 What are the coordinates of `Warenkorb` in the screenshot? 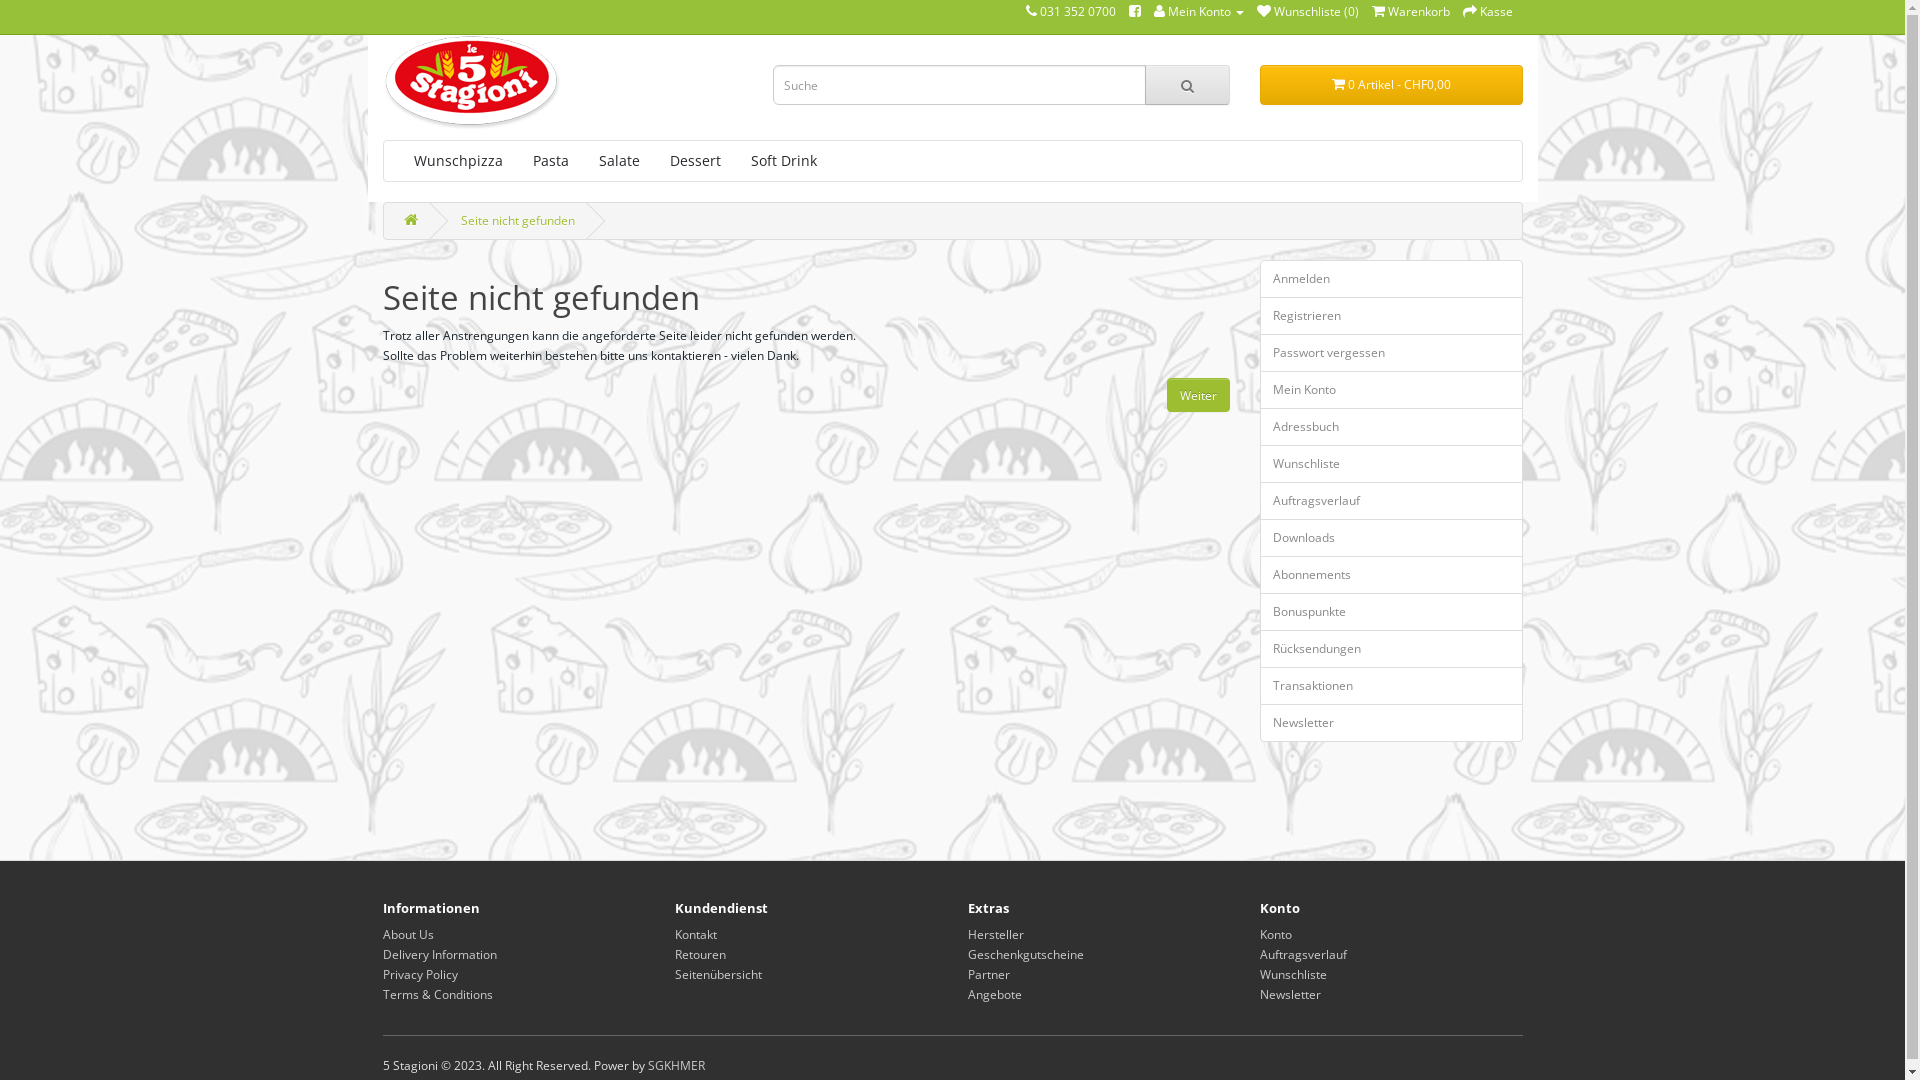 It's located at (1411, 12).